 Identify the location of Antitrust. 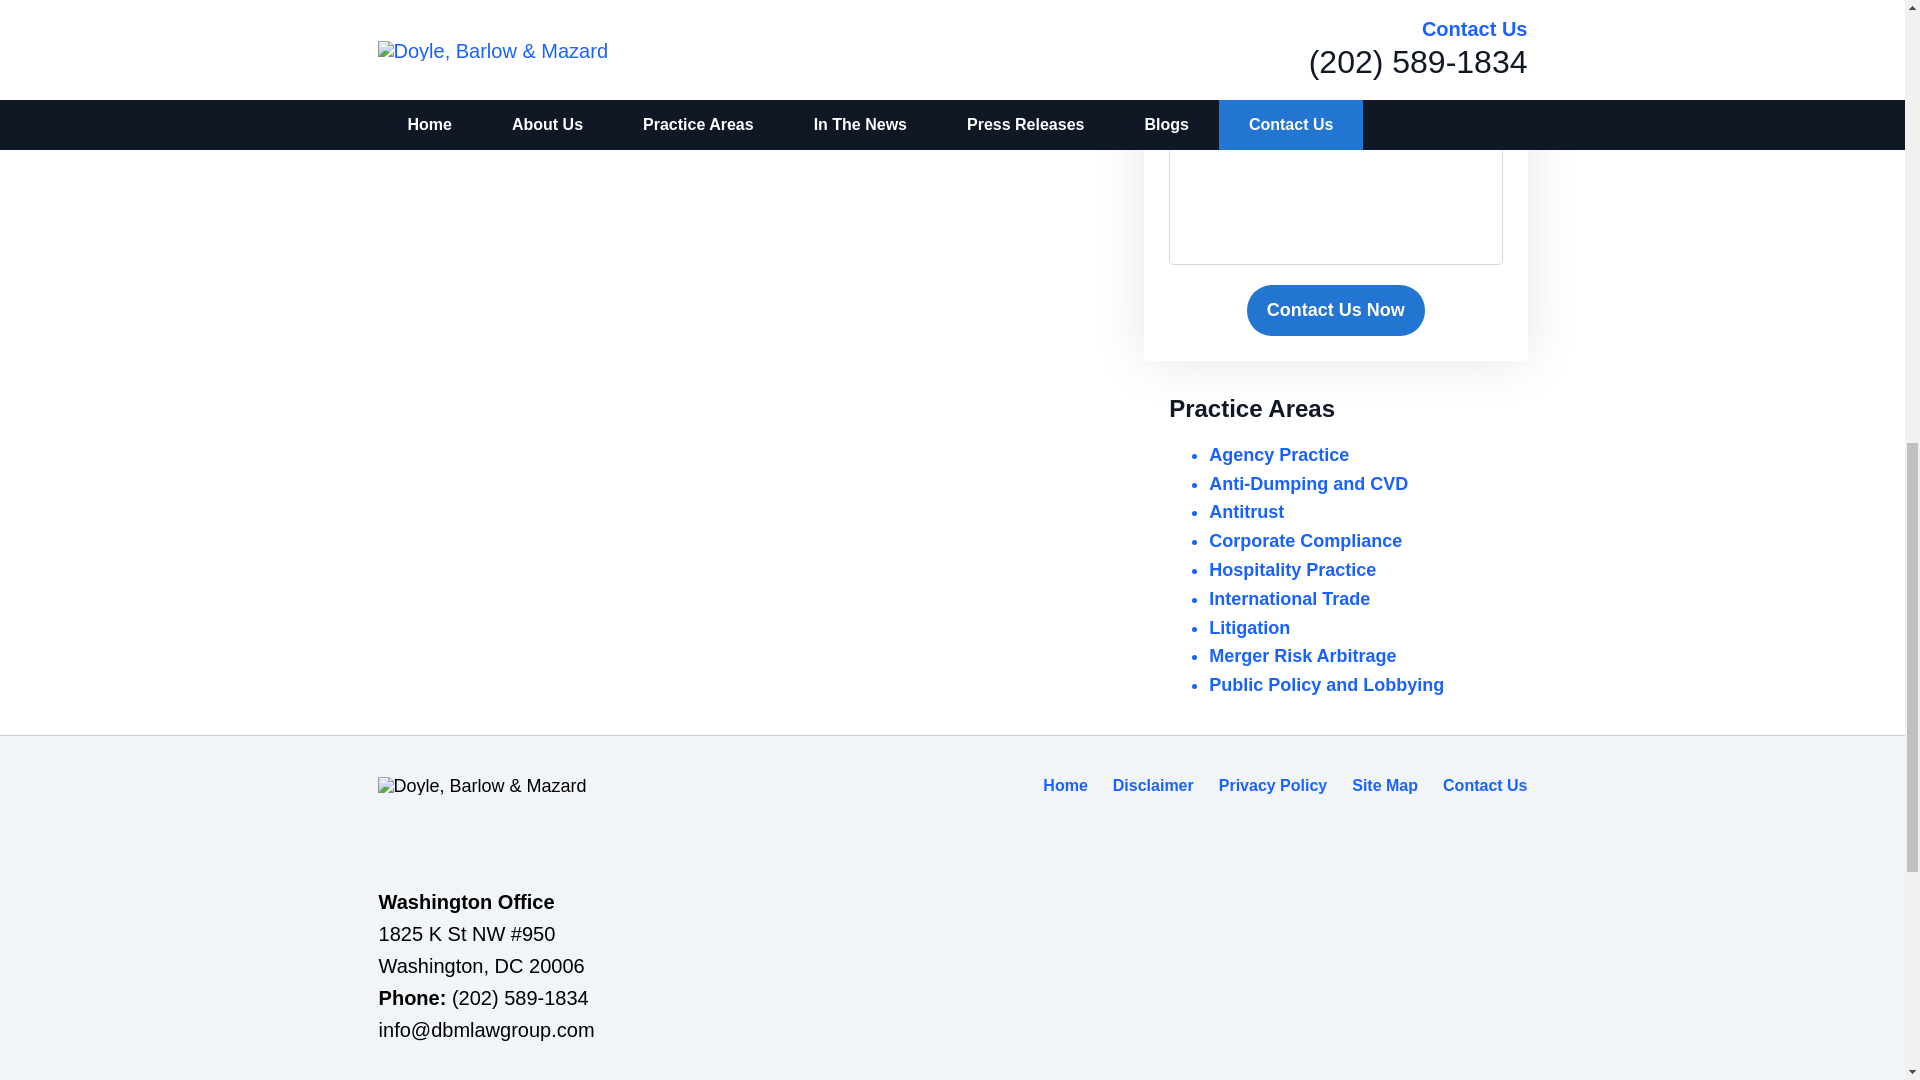
(1246, 512).